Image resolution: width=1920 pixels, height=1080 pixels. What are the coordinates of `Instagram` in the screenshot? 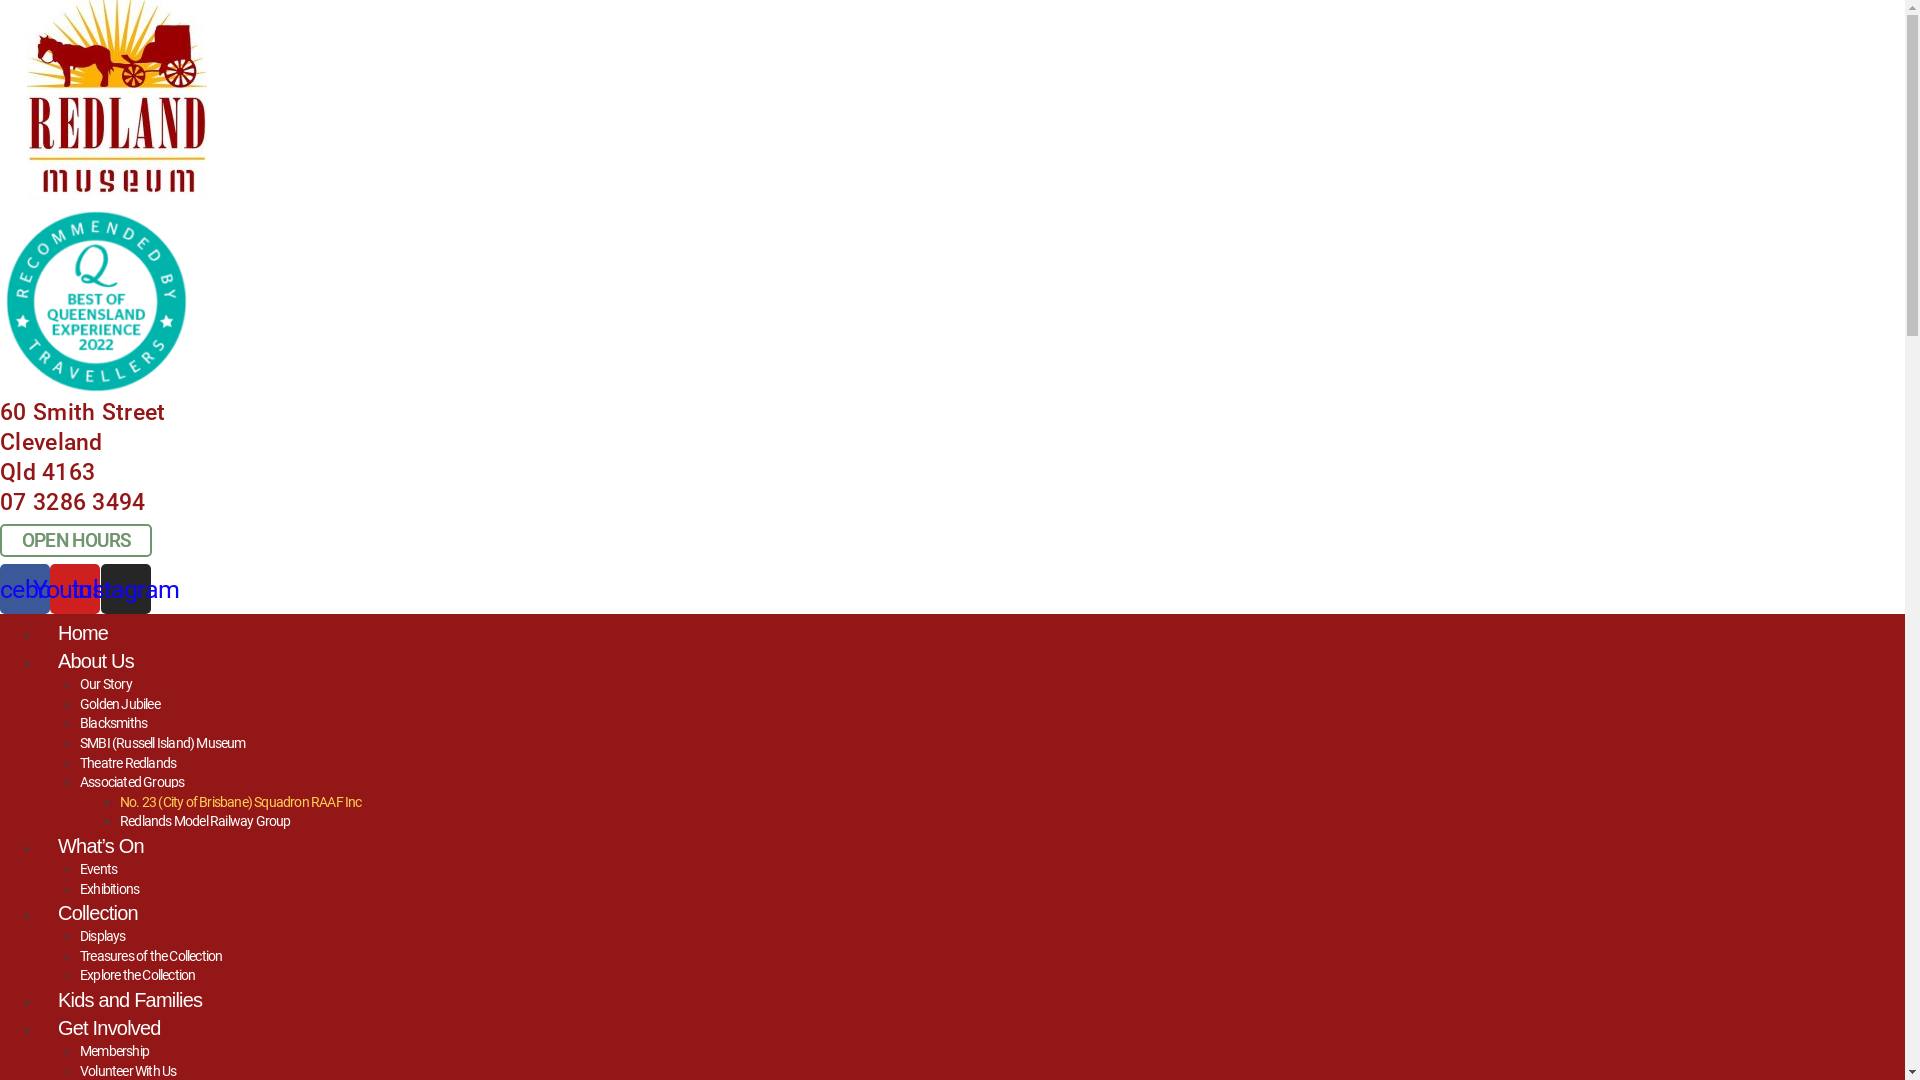 It's located at (126, 589).